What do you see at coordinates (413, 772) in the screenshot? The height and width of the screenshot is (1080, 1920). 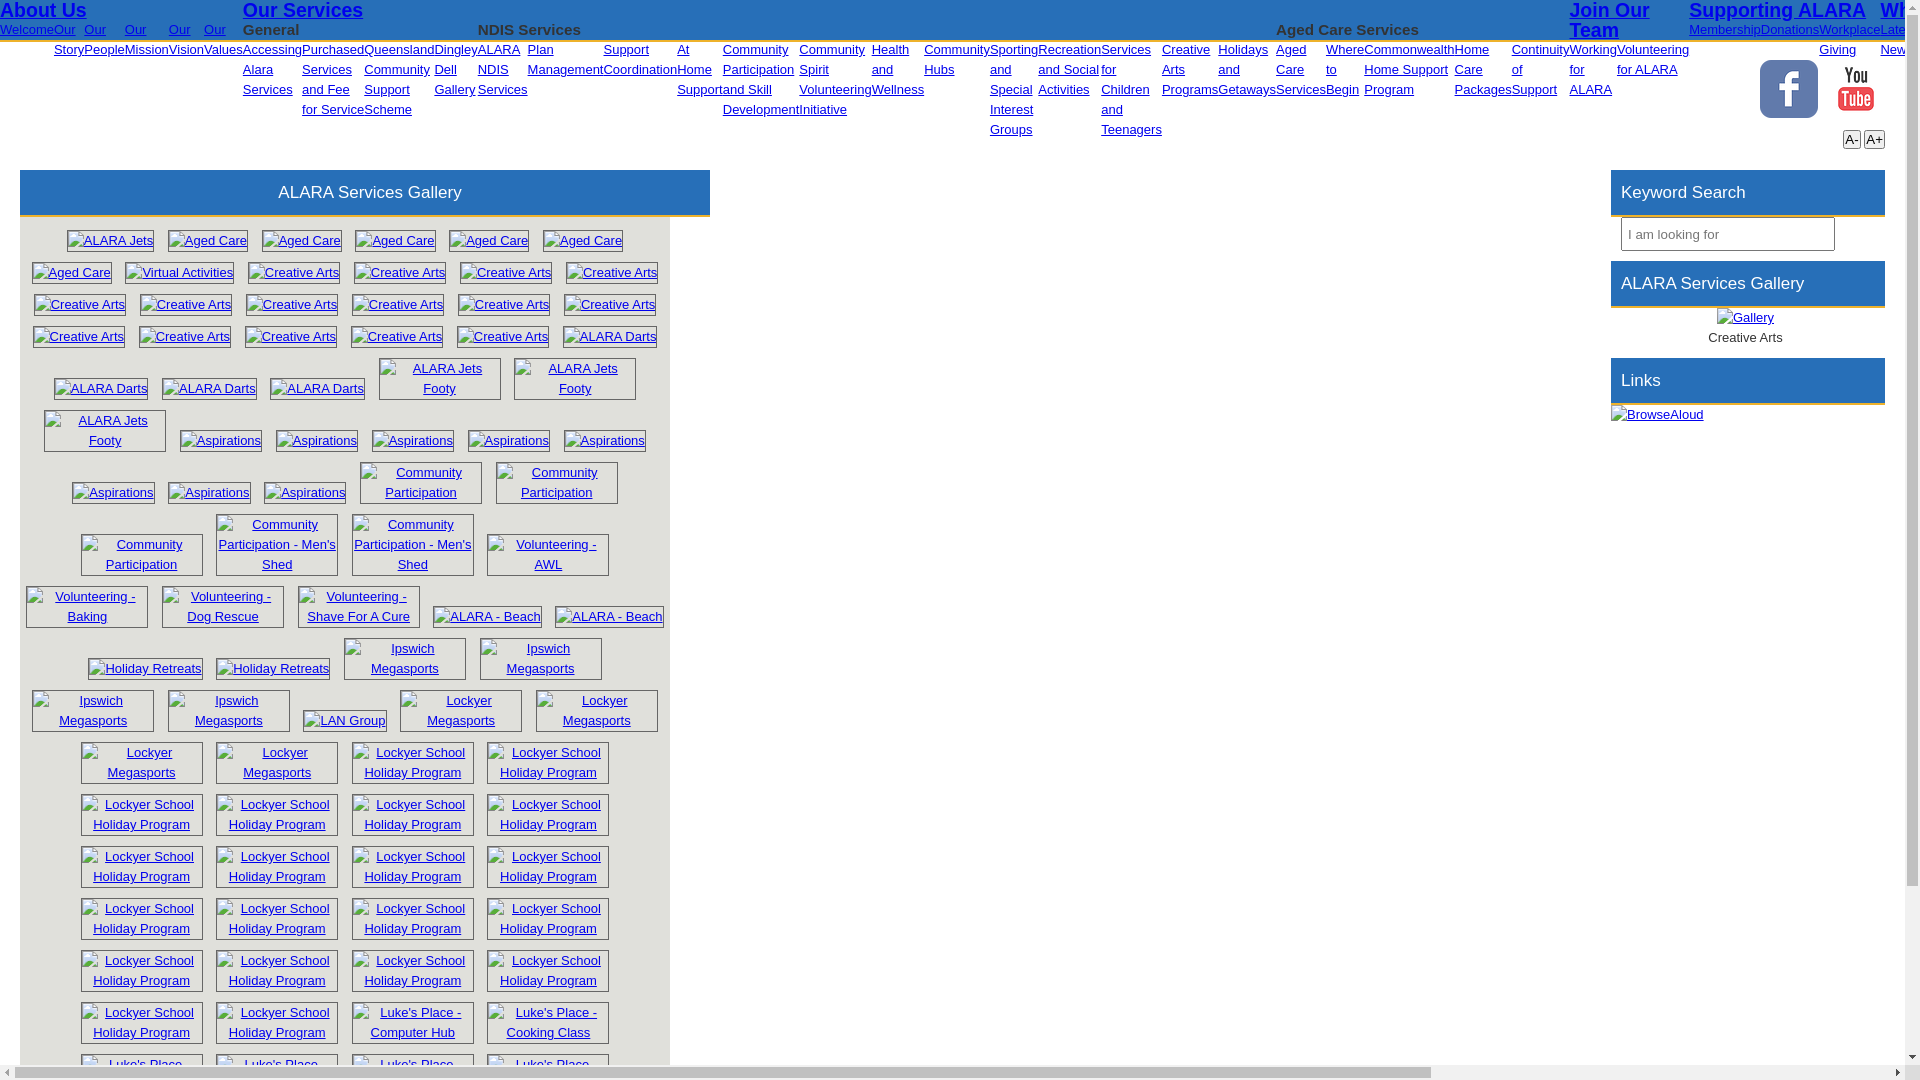 I see `Lockyer School Holiday Program` at bounding box center [413, 772].